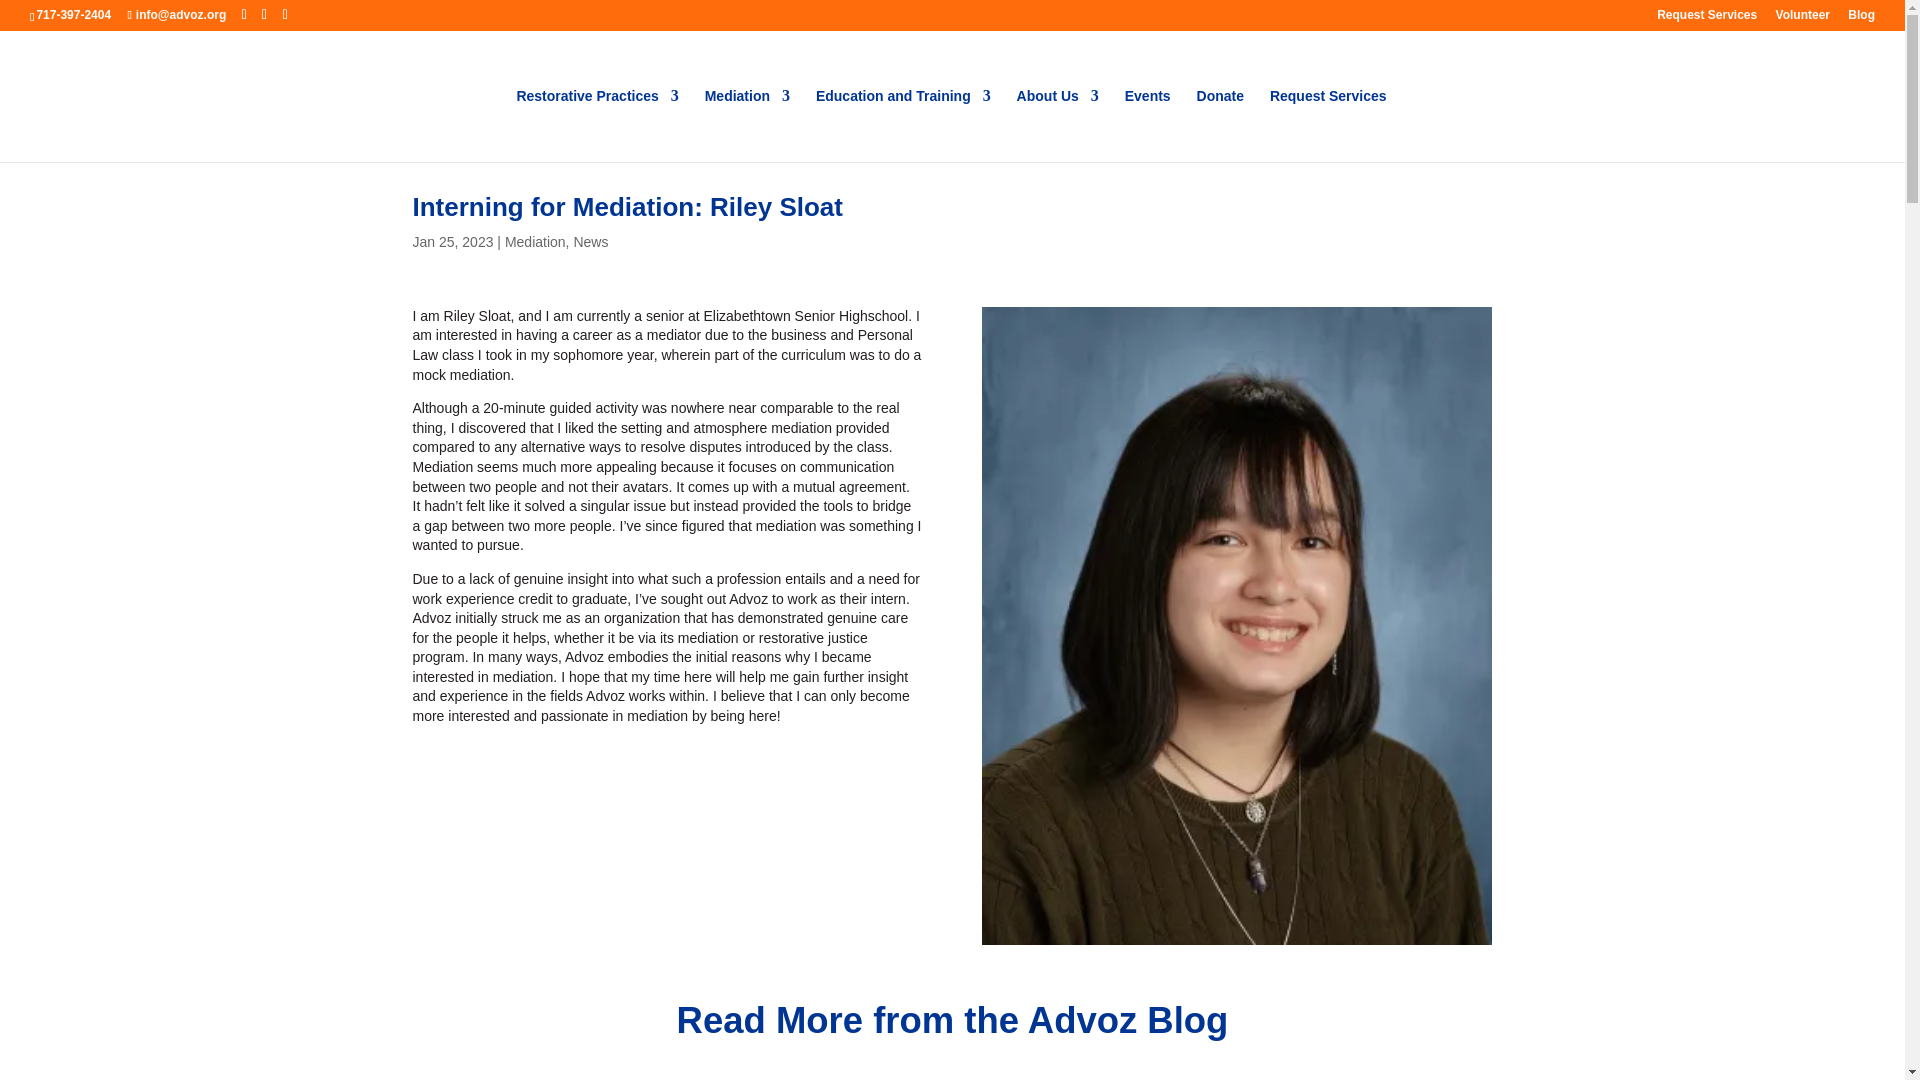 This screenshot has width=1920, height=1080. I want to click on Restorative Practices, so click(596, 125).